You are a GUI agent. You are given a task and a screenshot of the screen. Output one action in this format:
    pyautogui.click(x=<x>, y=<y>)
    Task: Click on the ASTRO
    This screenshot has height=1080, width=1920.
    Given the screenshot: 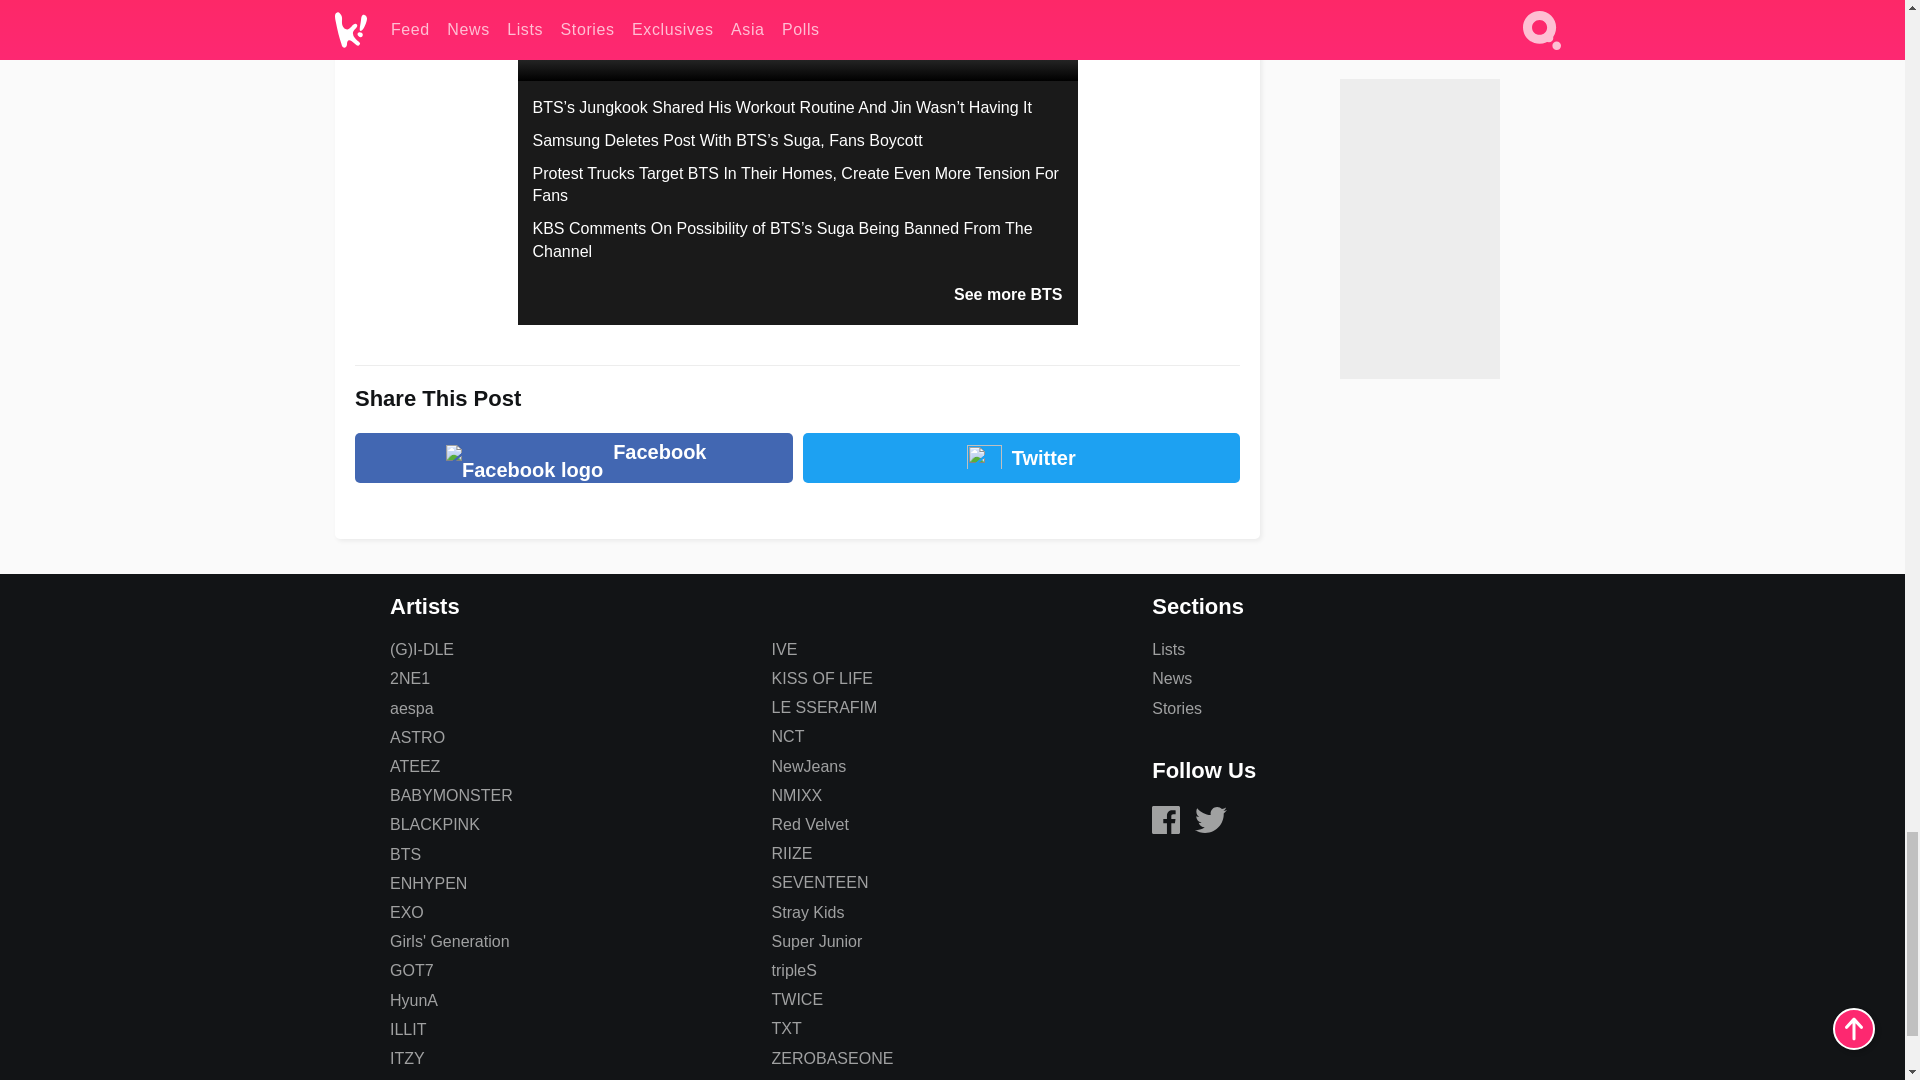 What is the action you would take?
    pyautogui.click(x=417, y=738)
    